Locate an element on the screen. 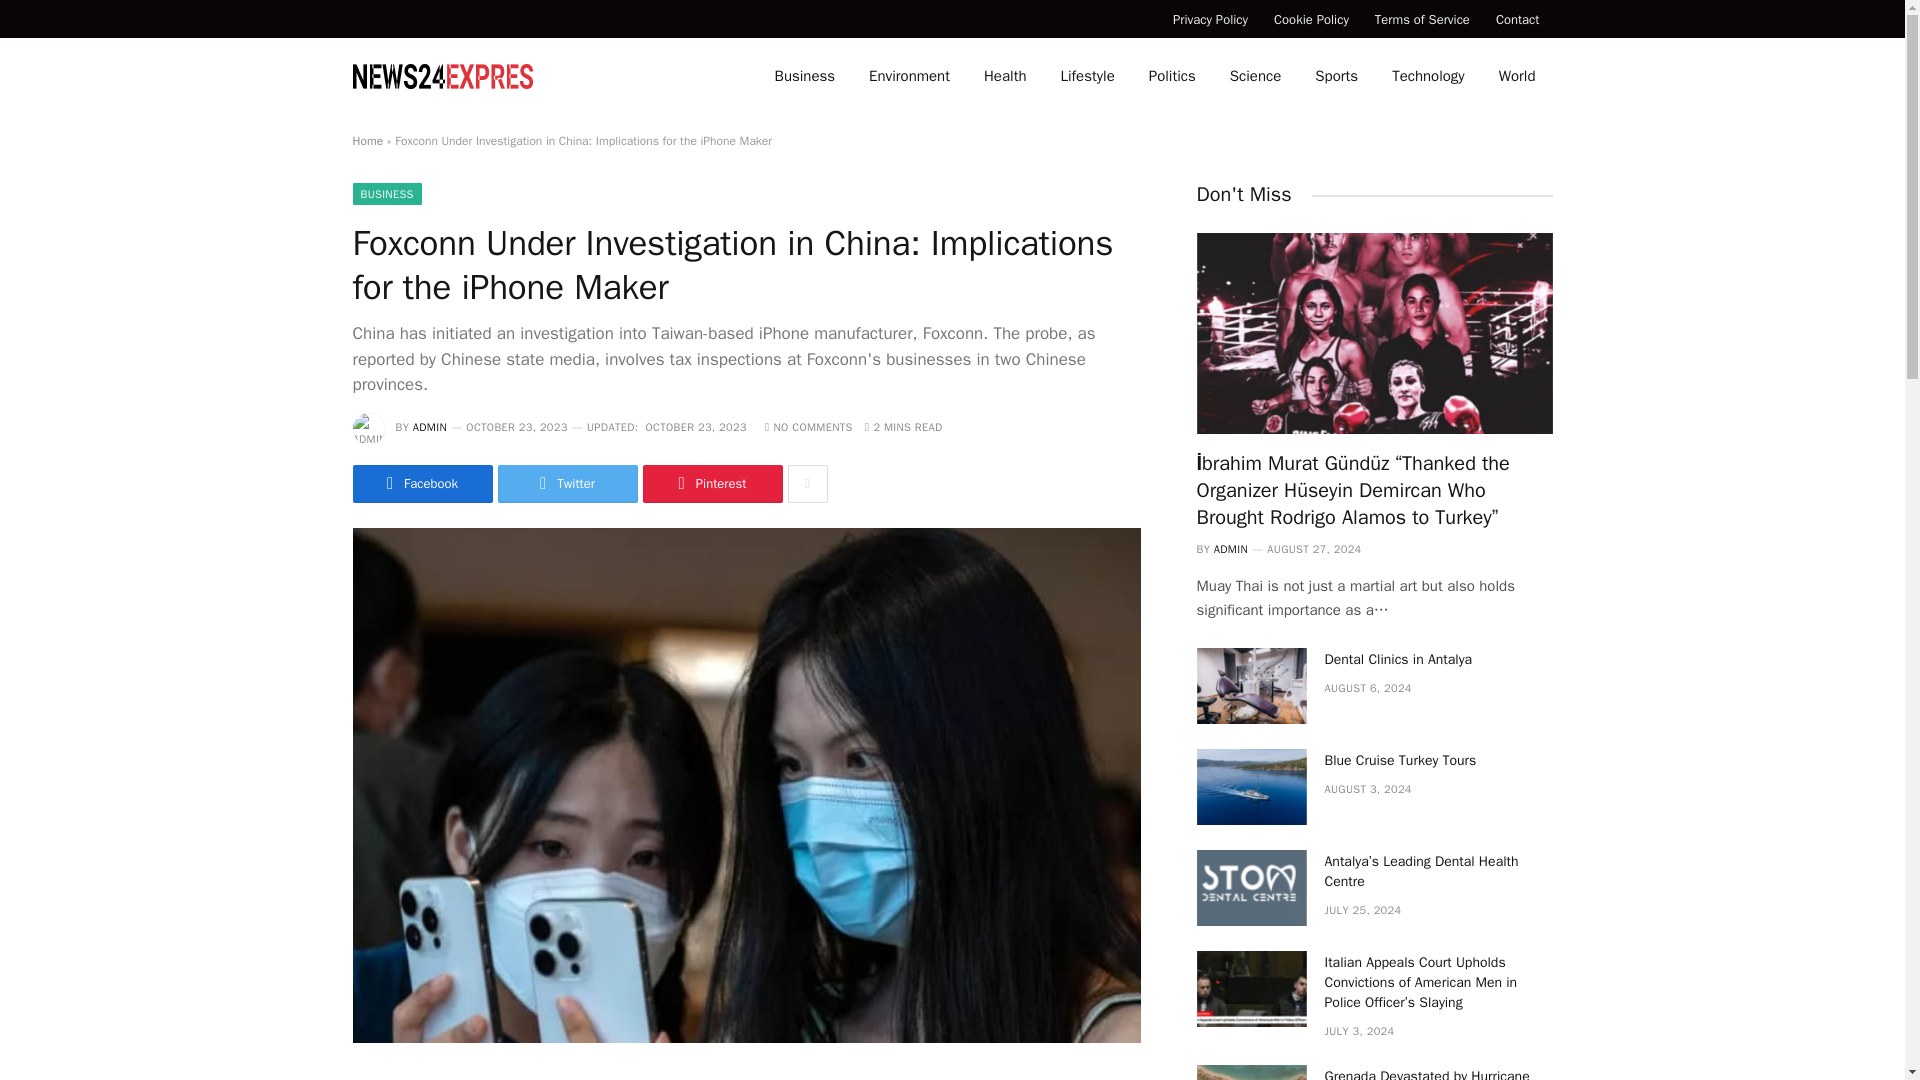 The height and width of the screenshot is (1080, 1920). World is located at coordinates (1518, 76).